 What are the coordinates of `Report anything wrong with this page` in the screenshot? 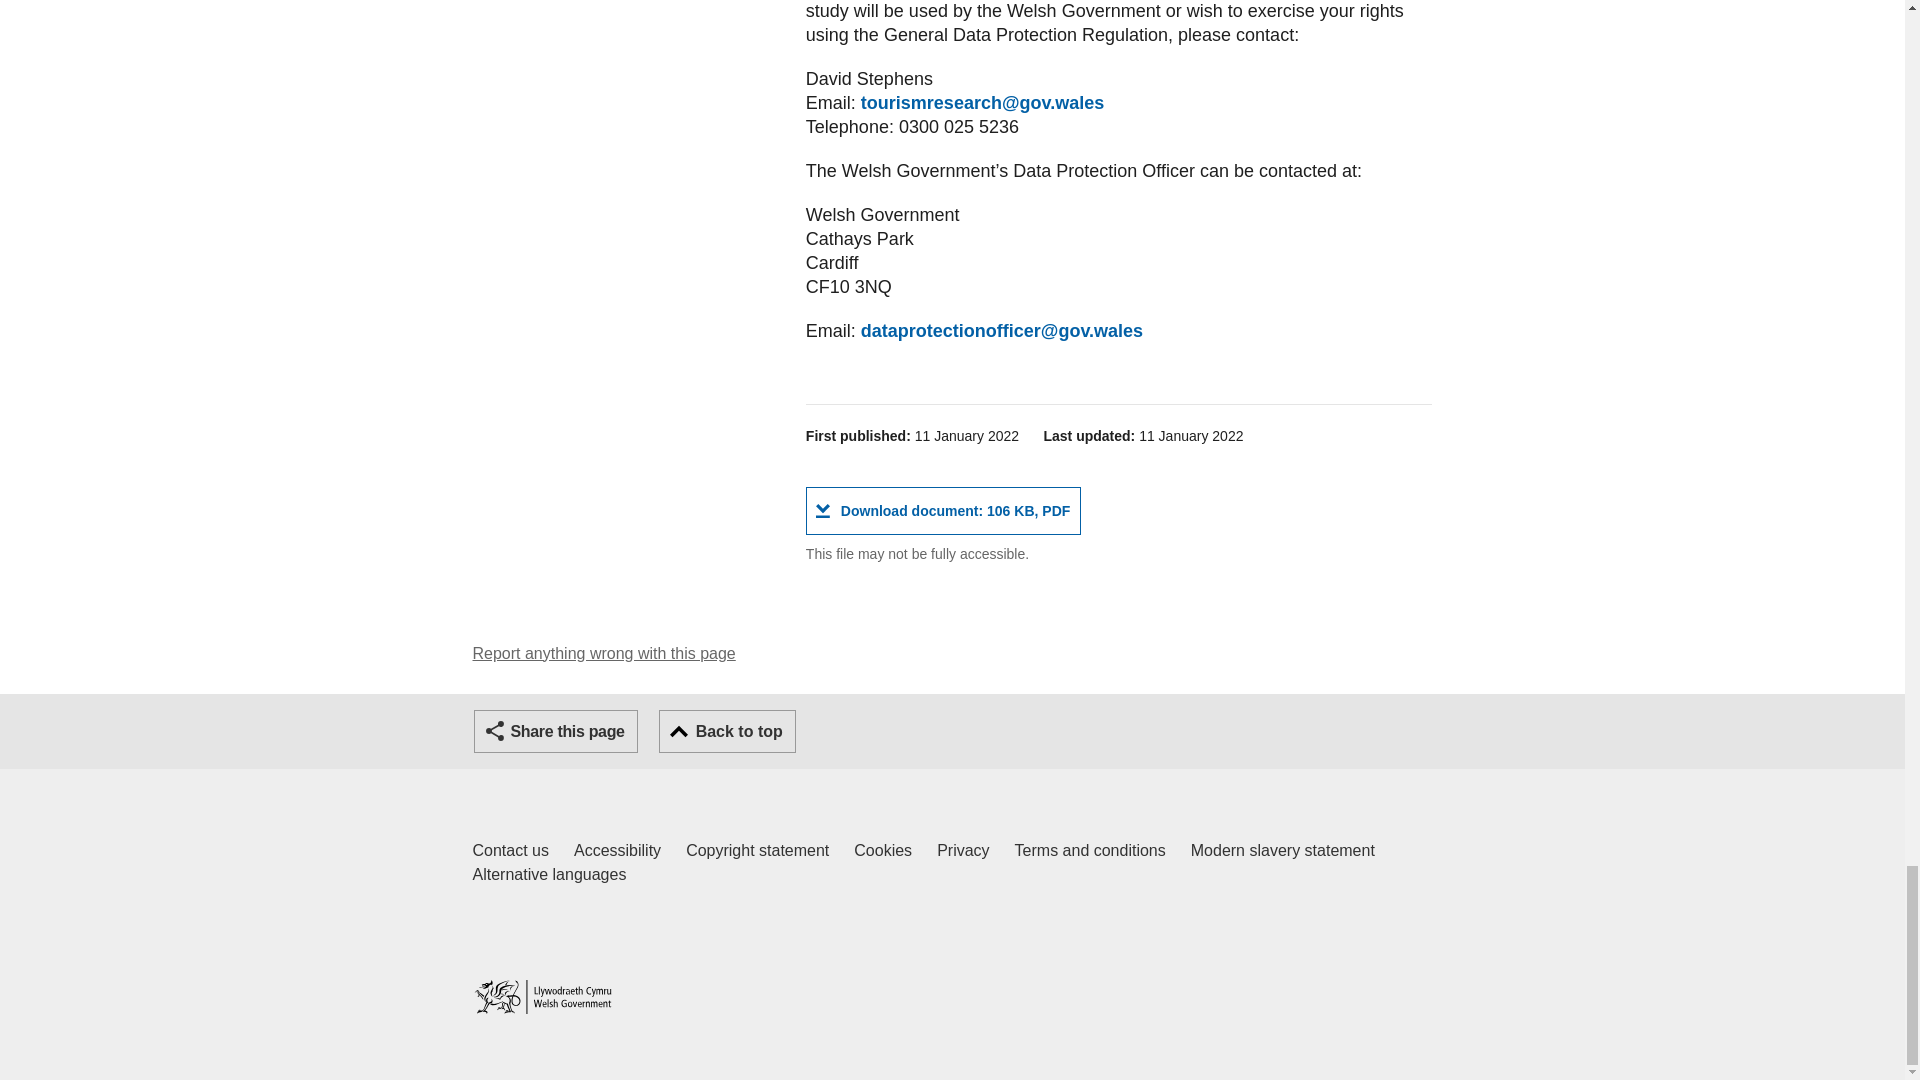 It's located at (1282, 850).